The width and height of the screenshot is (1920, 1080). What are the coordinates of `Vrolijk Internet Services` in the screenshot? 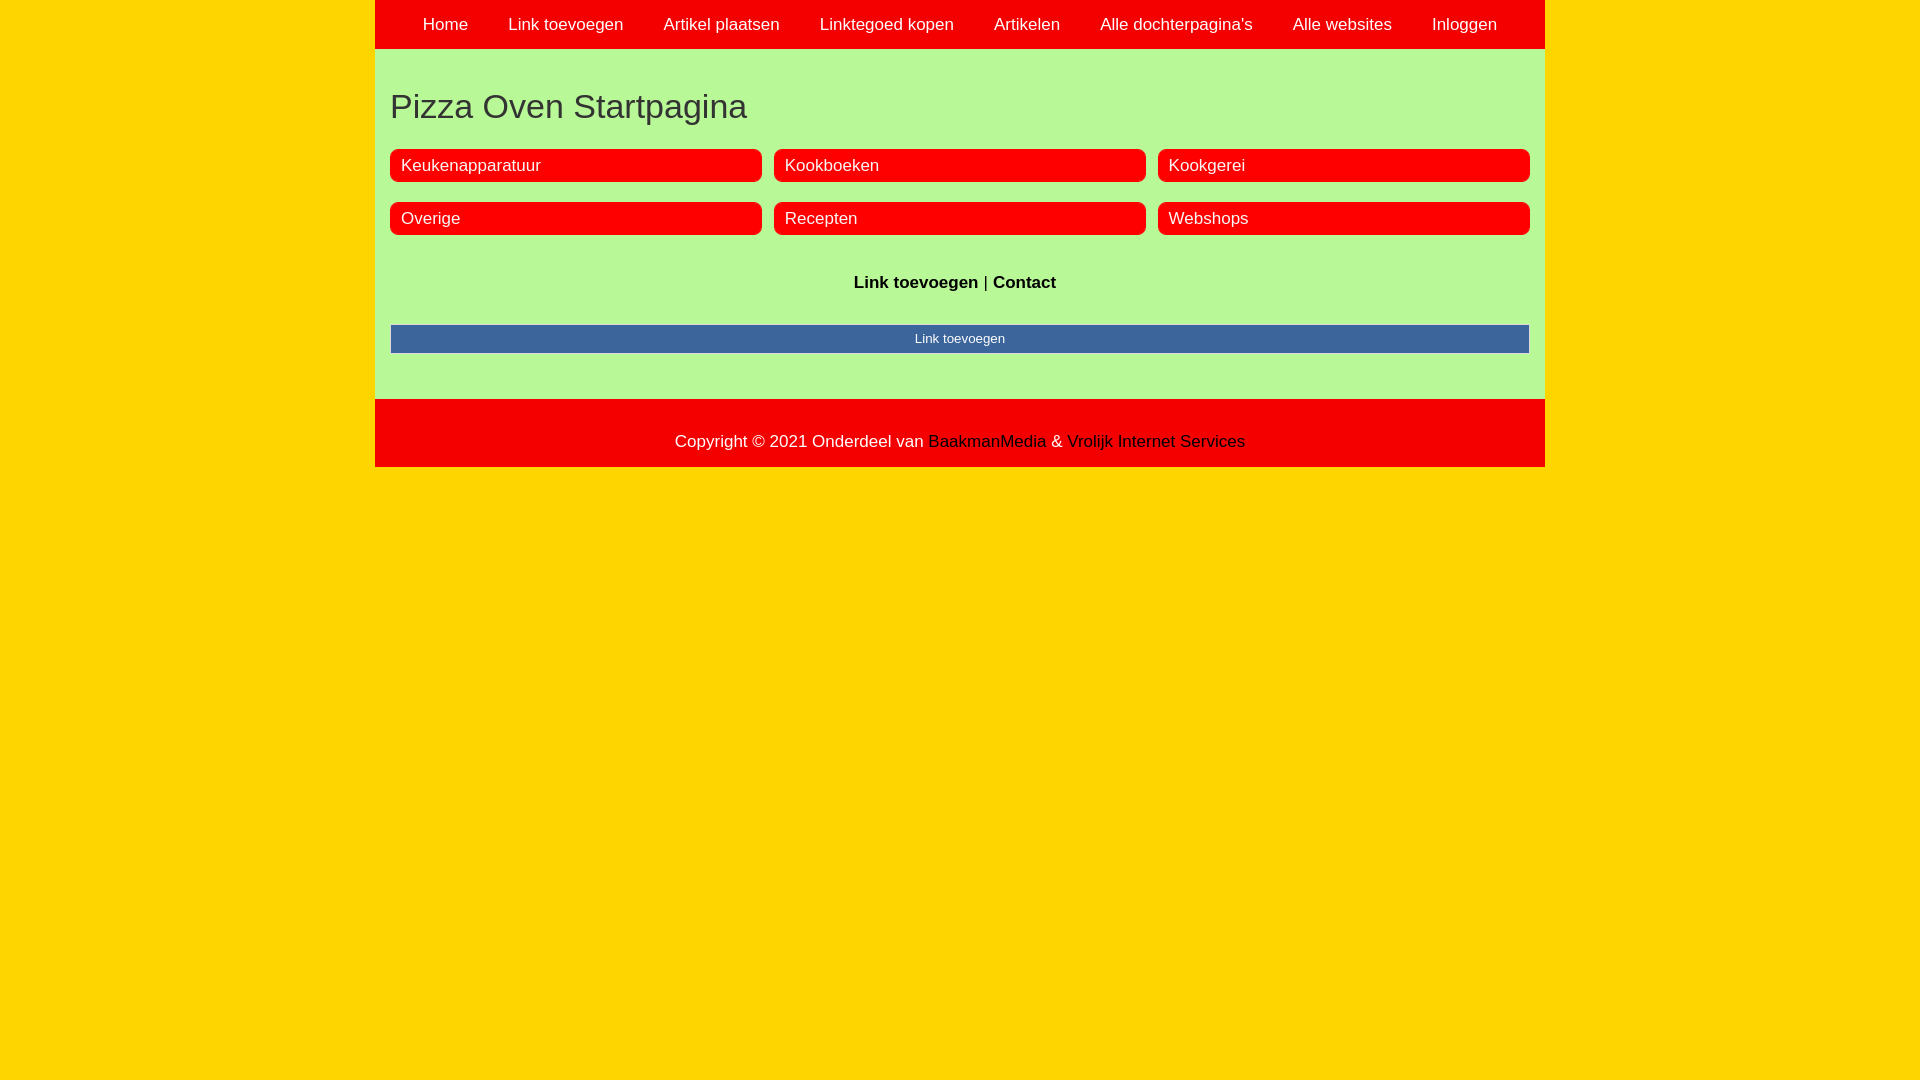 It's located at (1156, 442).